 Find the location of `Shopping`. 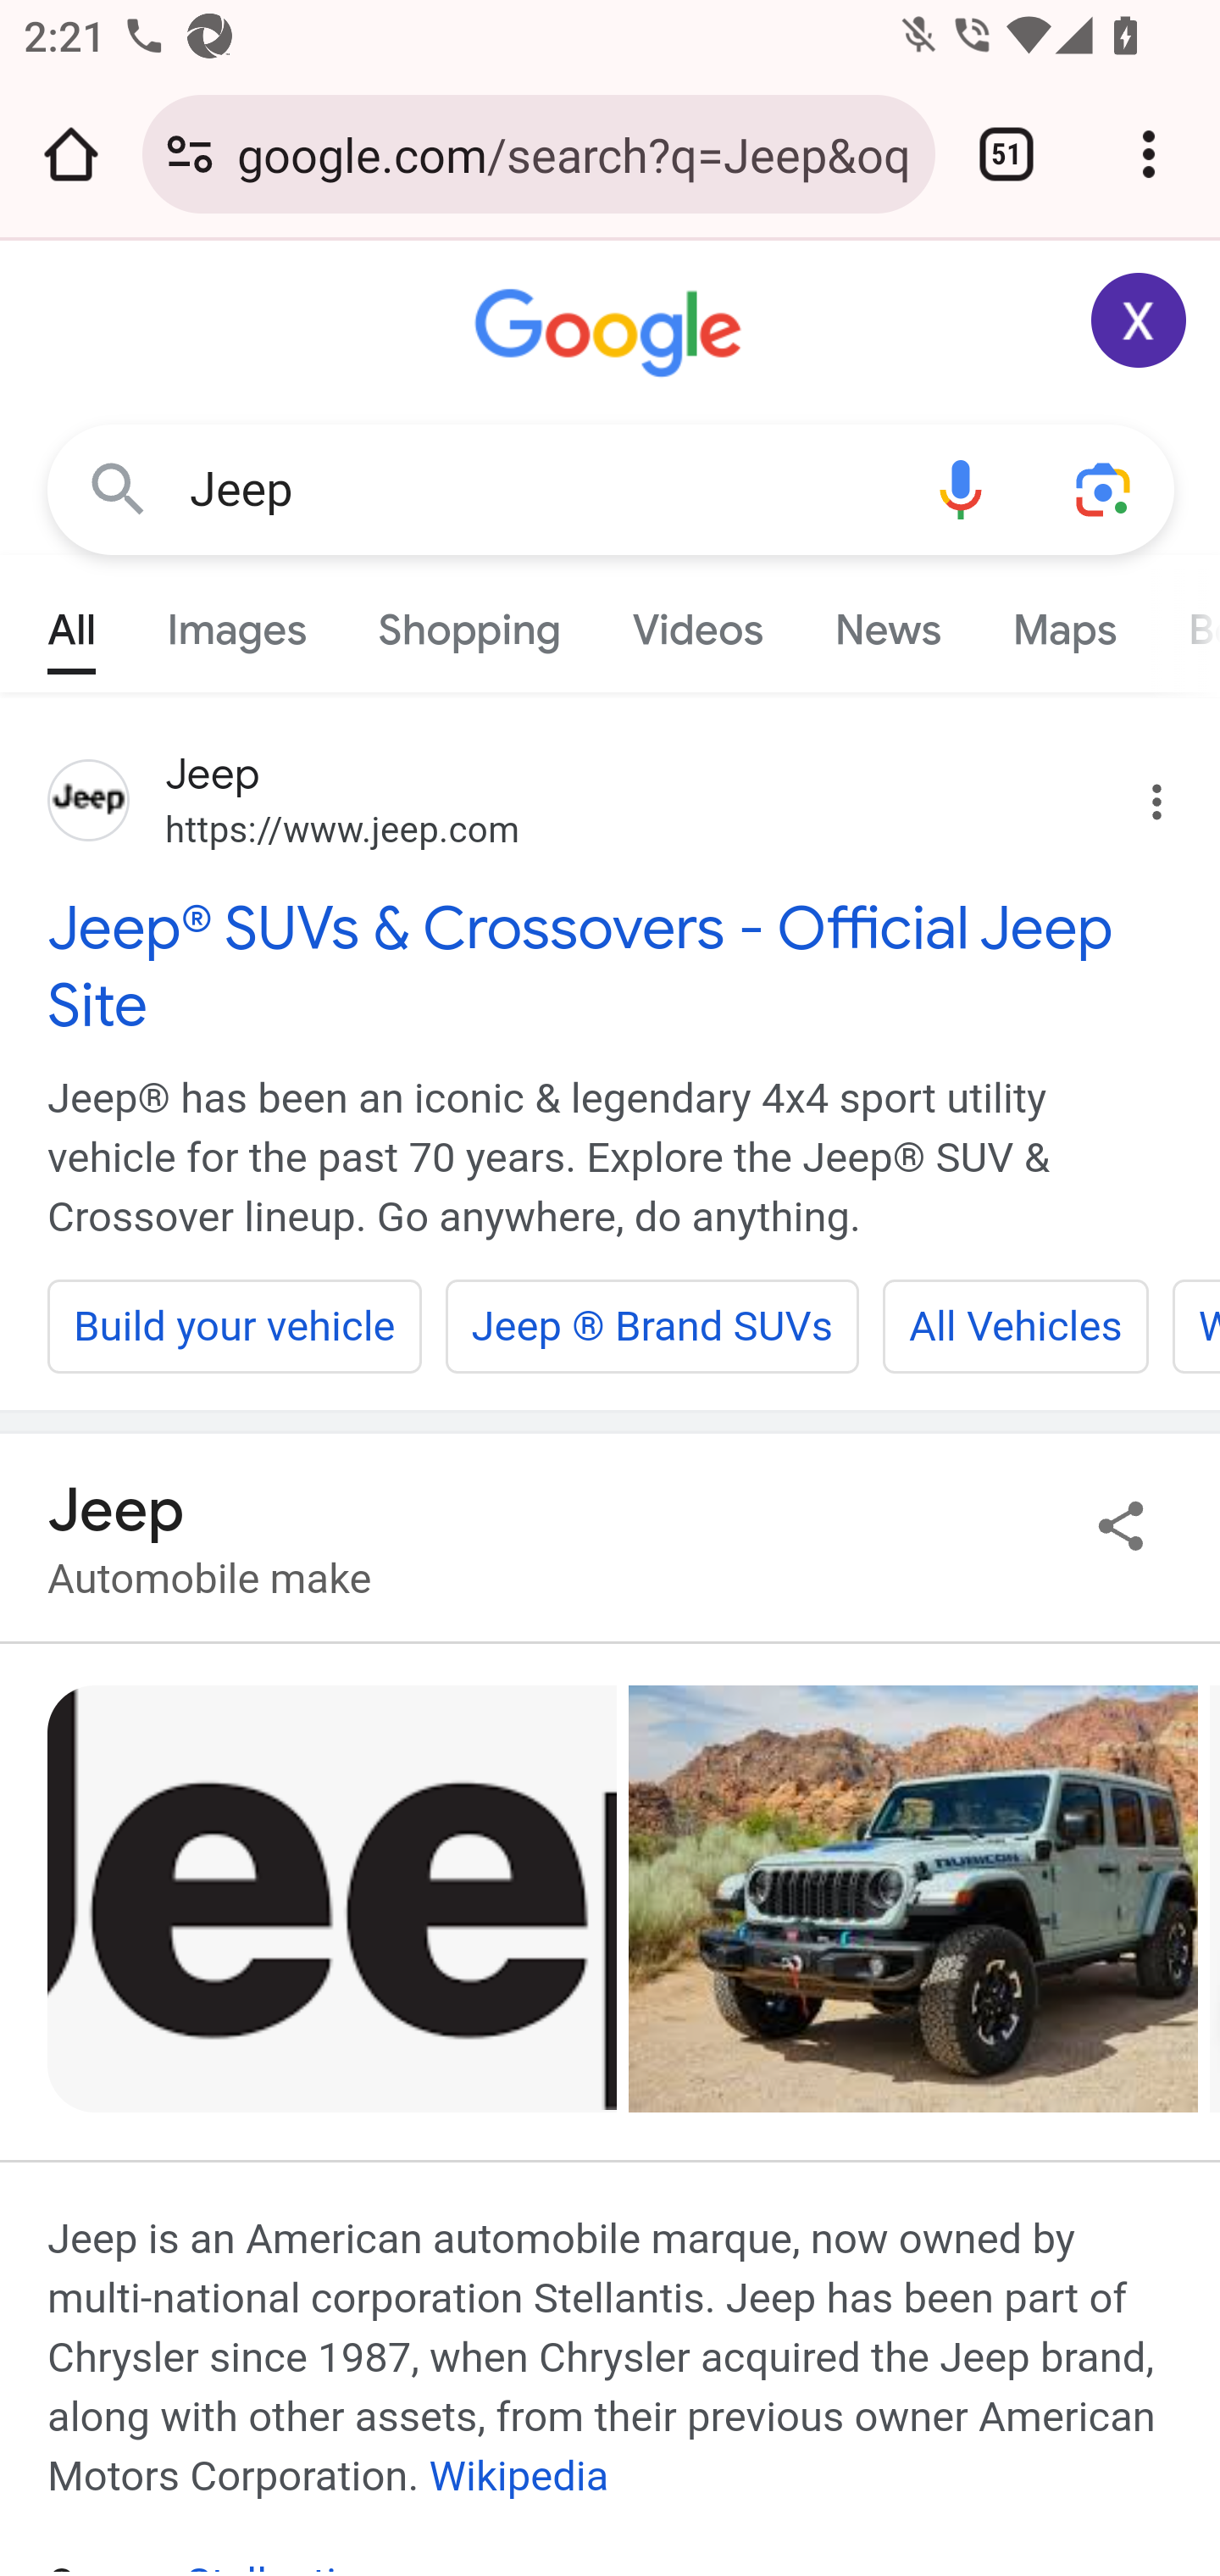

Shopping is located at coordinates (469, 622).